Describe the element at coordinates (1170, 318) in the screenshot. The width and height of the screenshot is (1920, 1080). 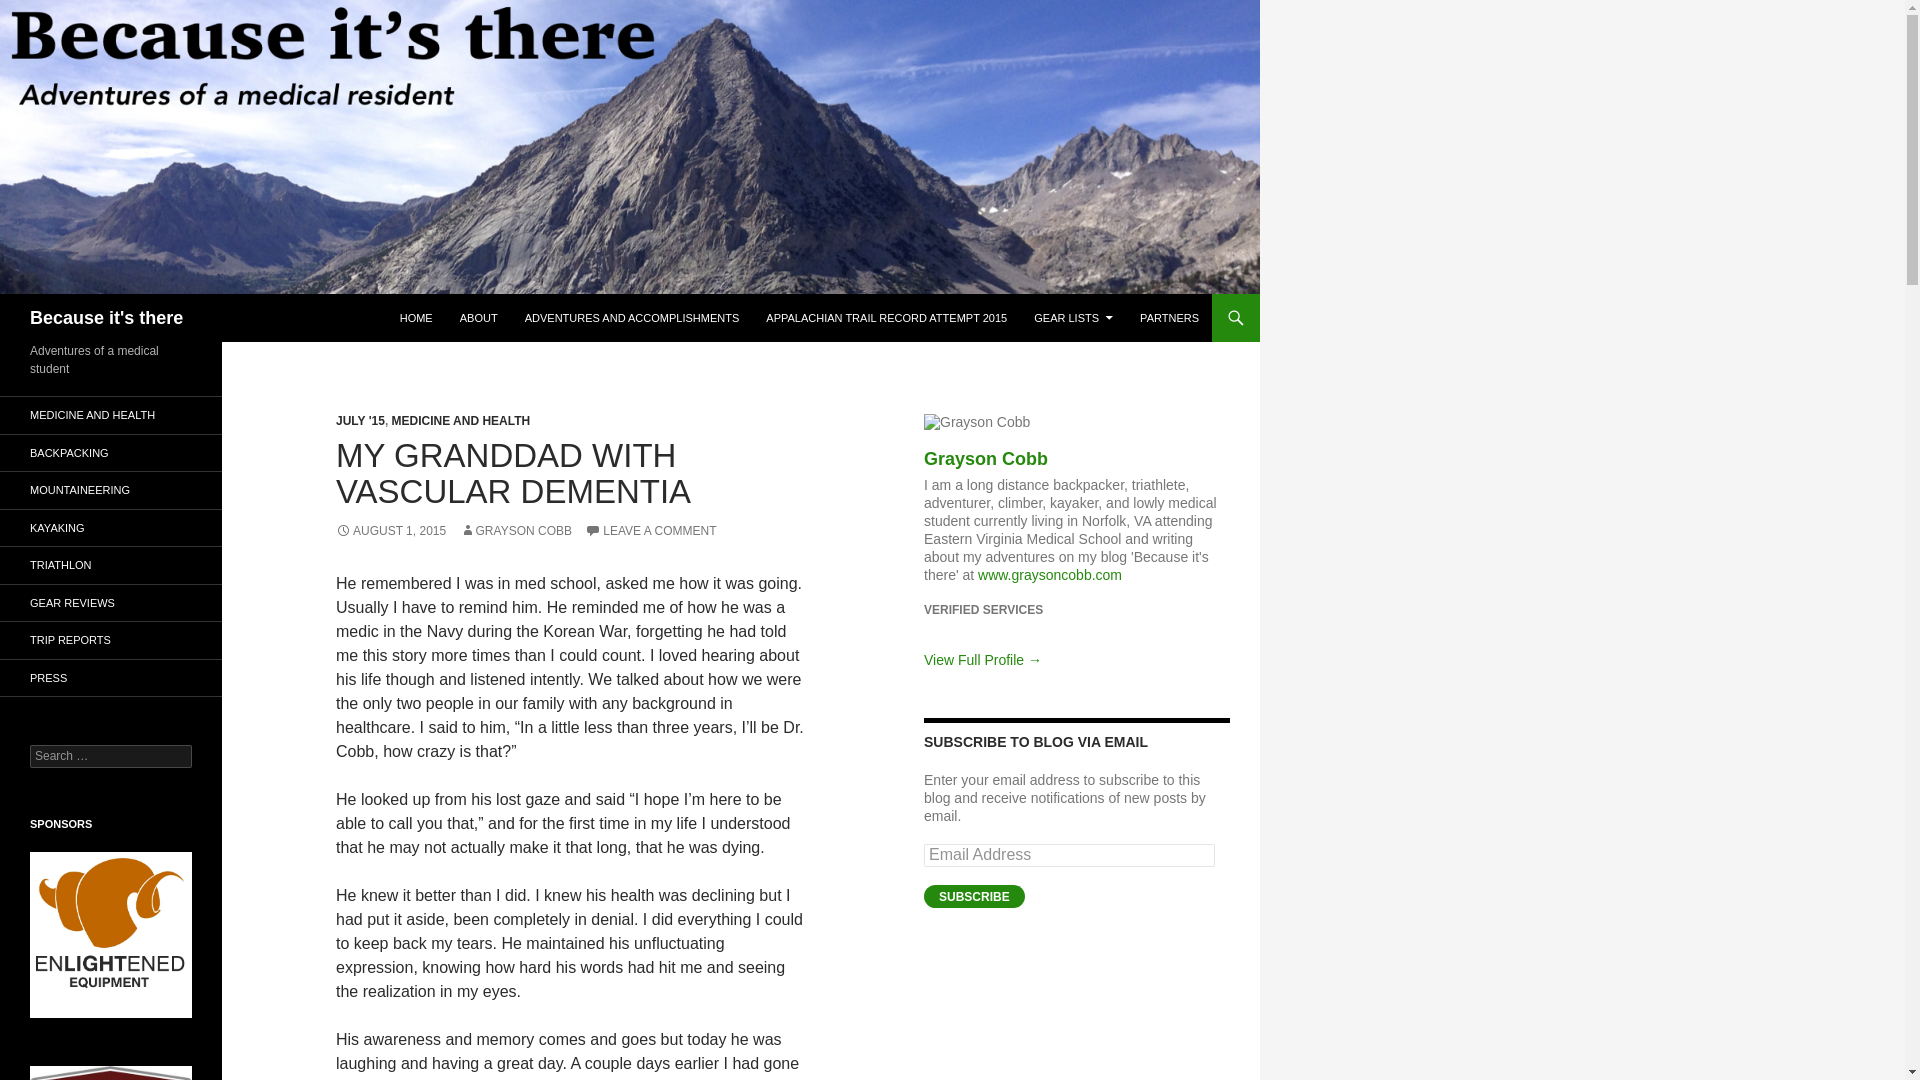
I see `PARTNERS` at that location.